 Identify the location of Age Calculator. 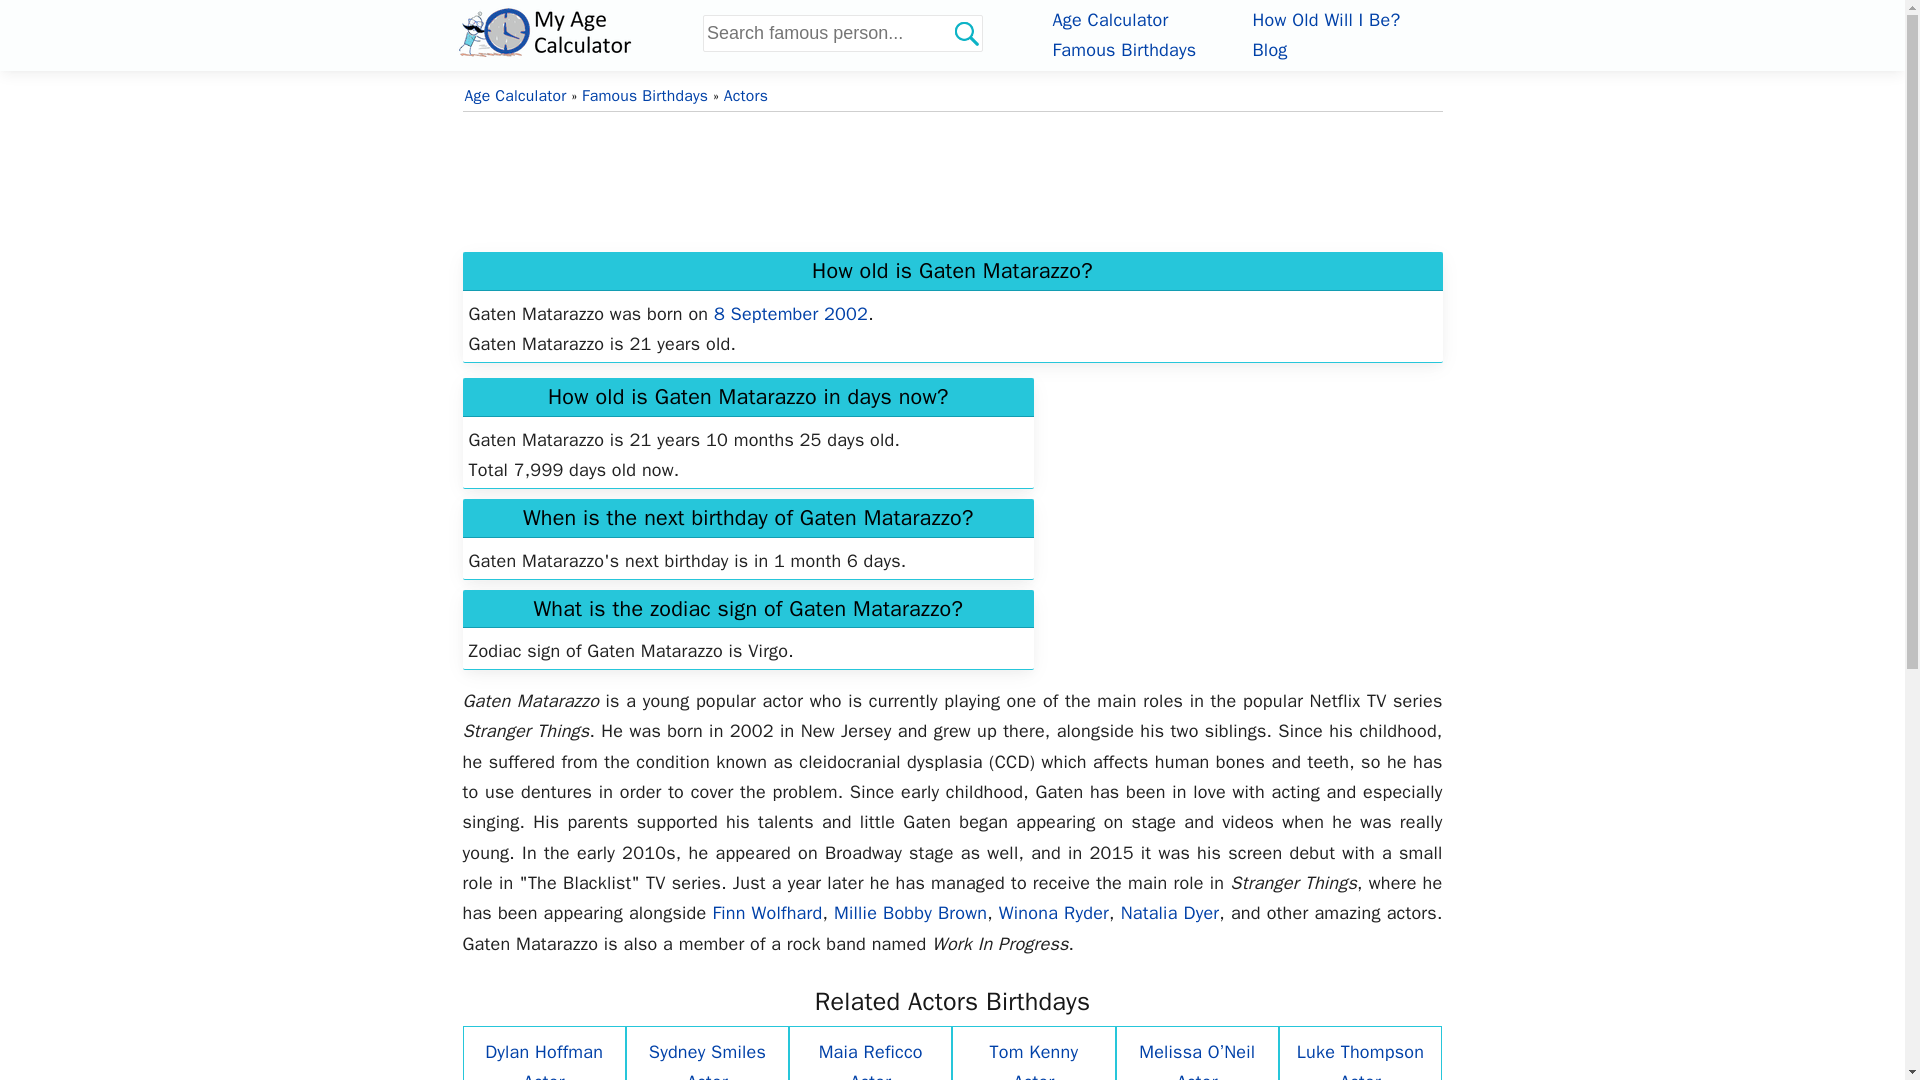
(1110, 20).